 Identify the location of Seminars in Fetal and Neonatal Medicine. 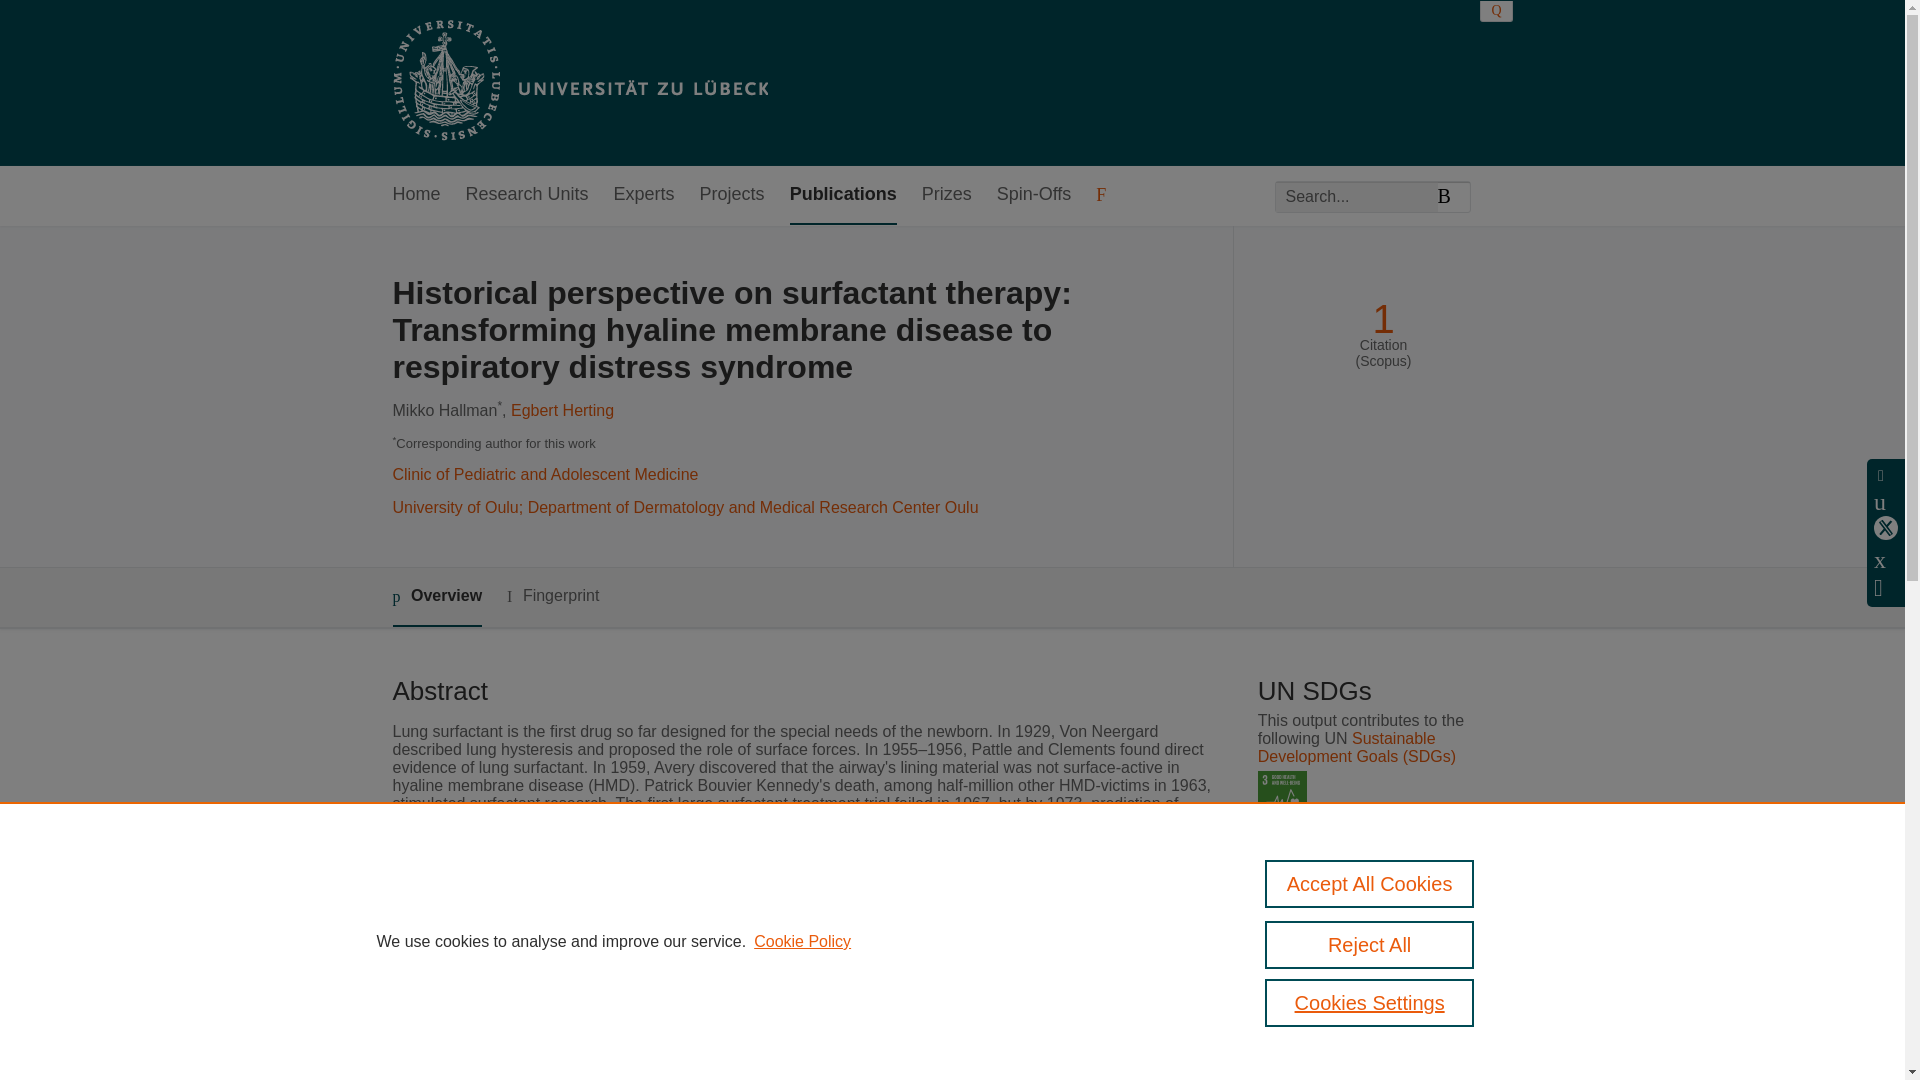
(814, 1008).